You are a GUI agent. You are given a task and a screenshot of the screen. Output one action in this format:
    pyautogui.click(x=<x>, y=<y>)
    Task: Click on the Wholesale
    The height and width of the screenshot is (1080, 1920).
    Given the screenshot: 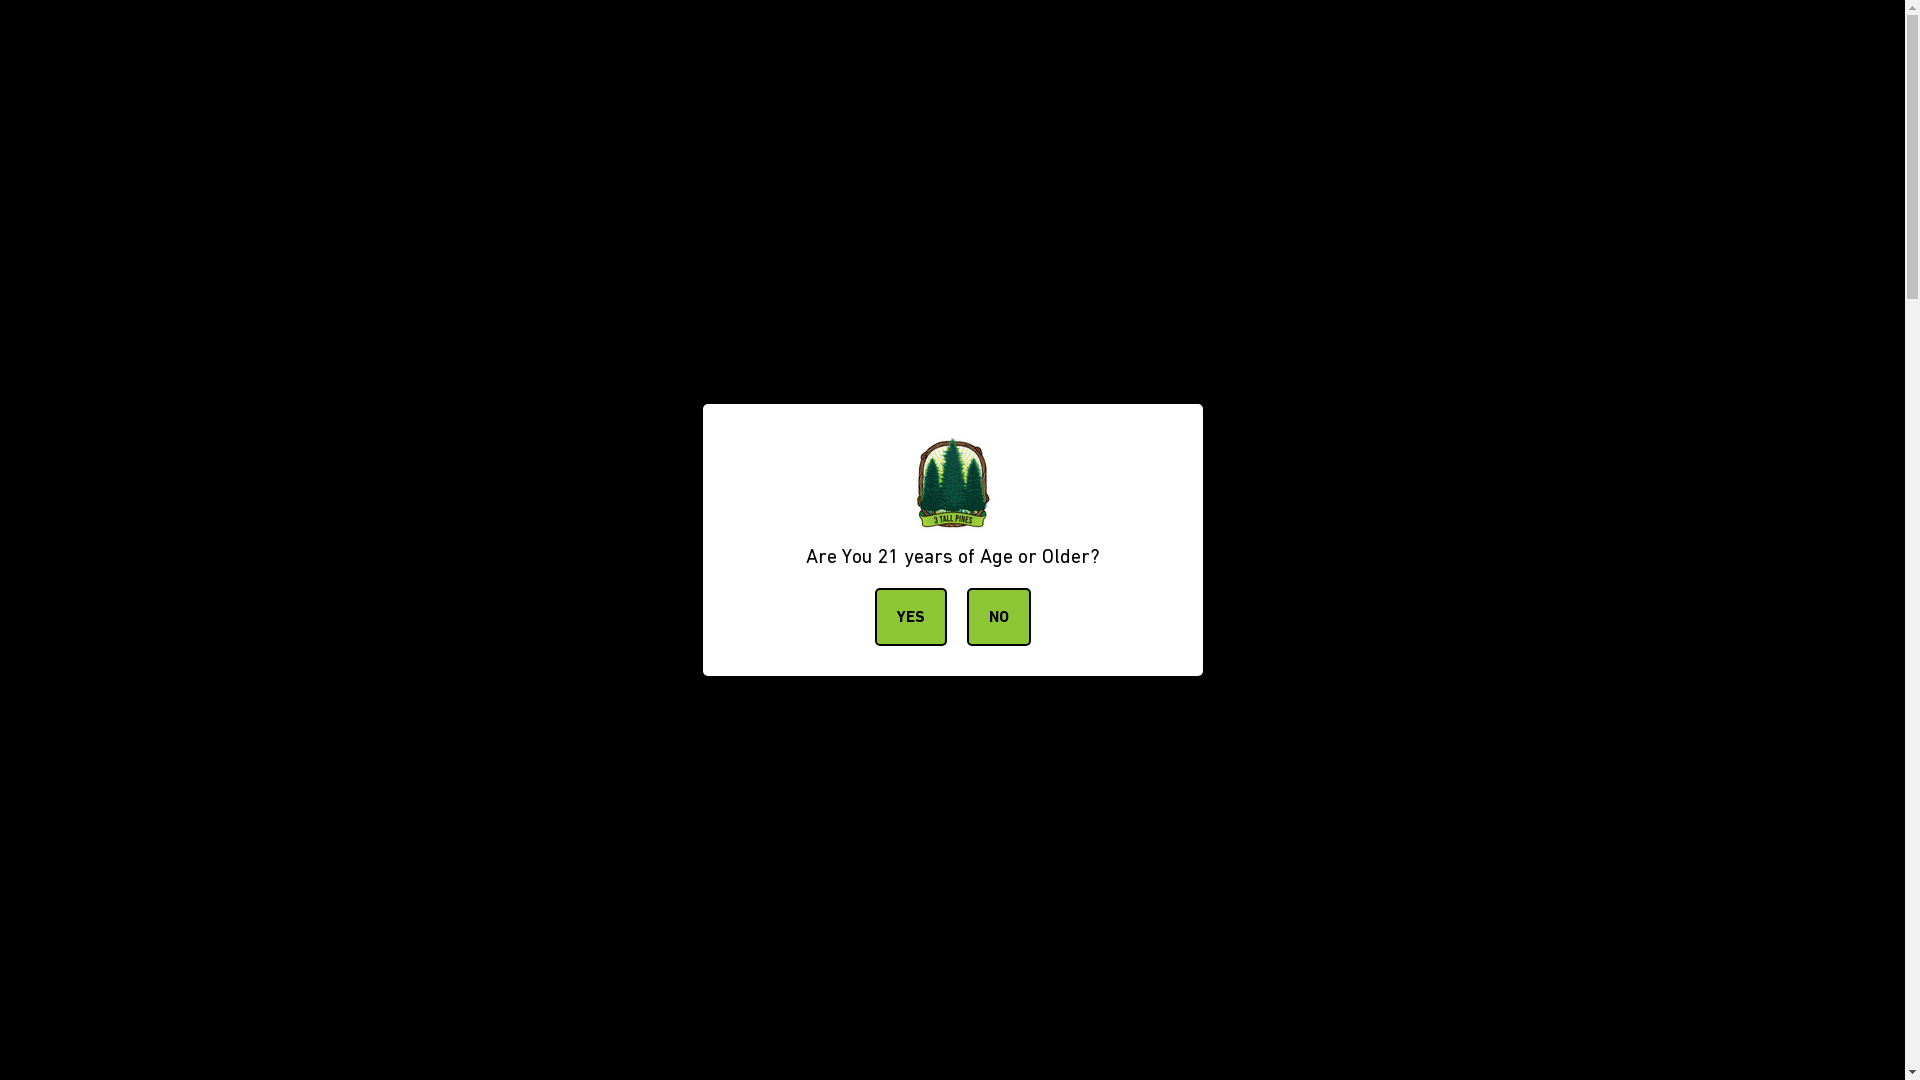 What is the action you would take?
    pyautogui.click(x=1020, y=215)
    